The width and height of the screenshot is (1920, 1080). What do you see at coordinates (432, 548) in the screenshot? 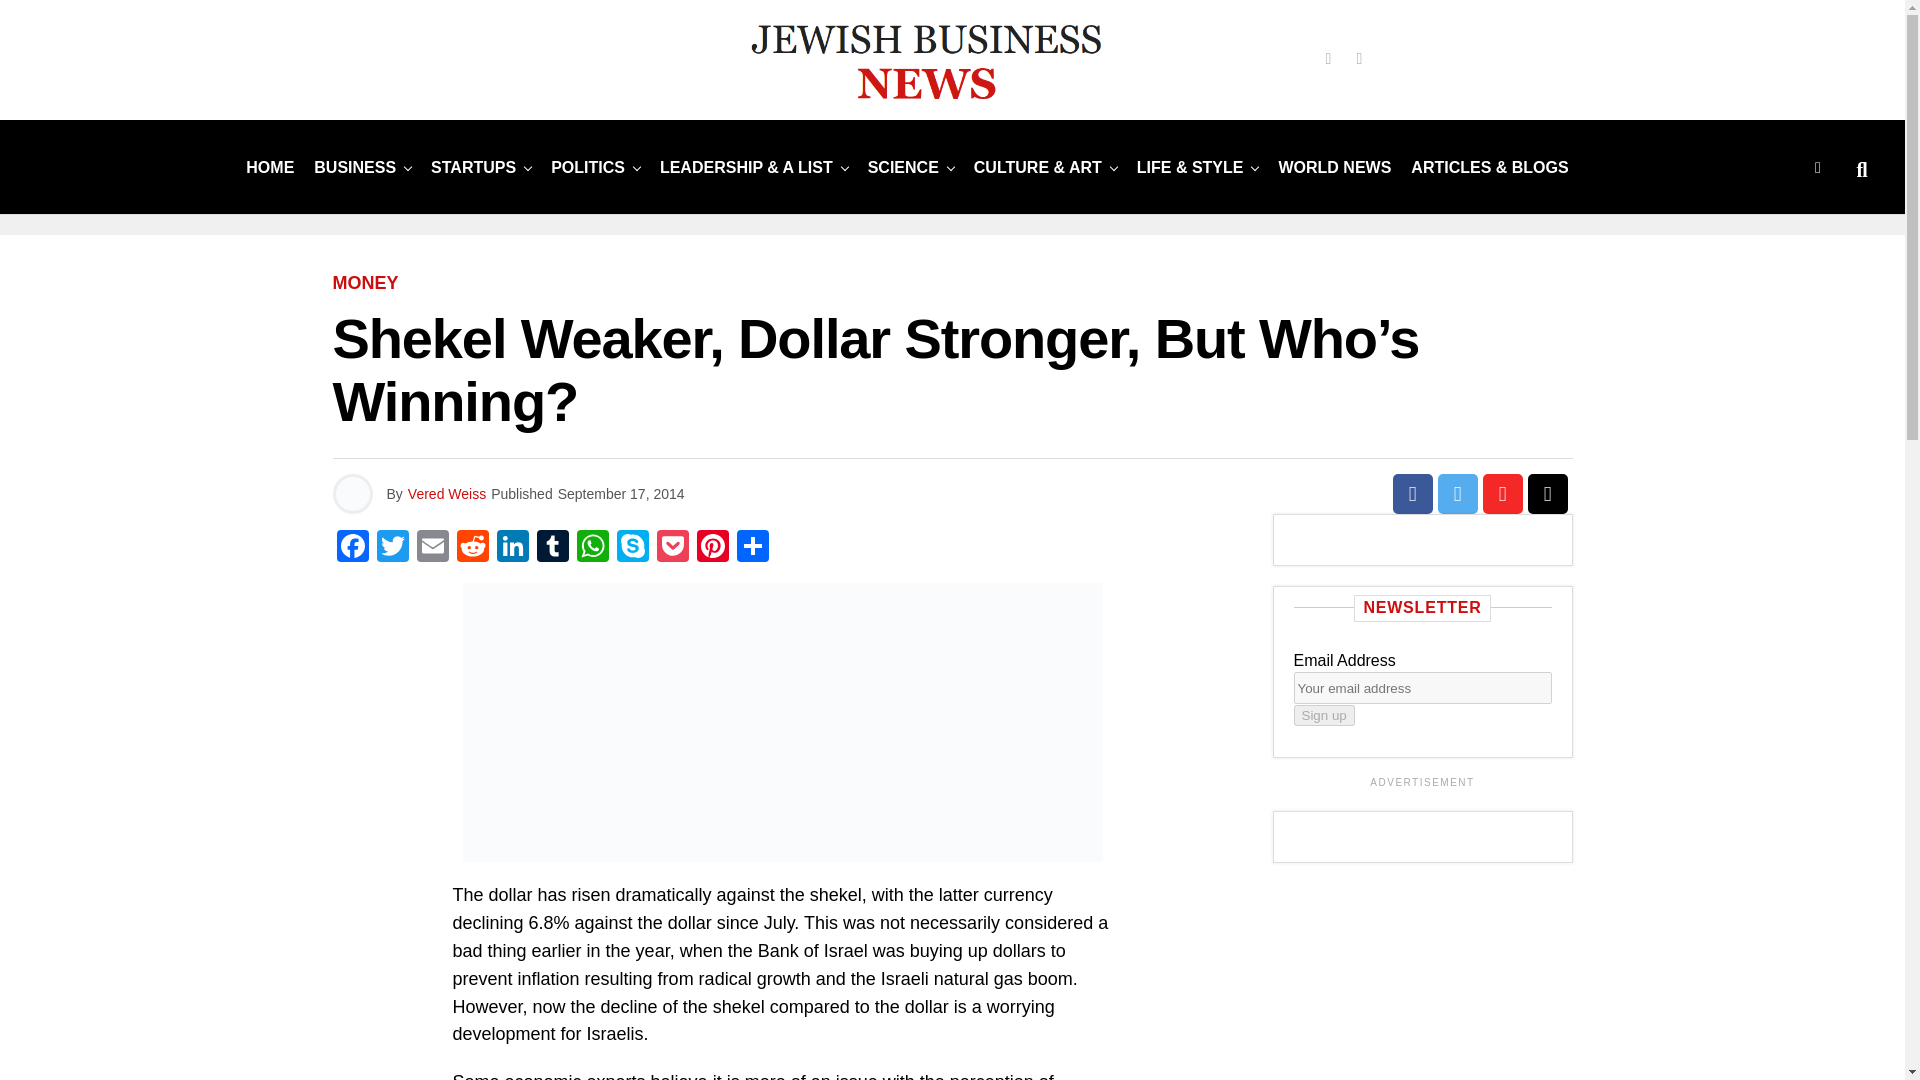
I see `Email` at bounding box center [432, 548].